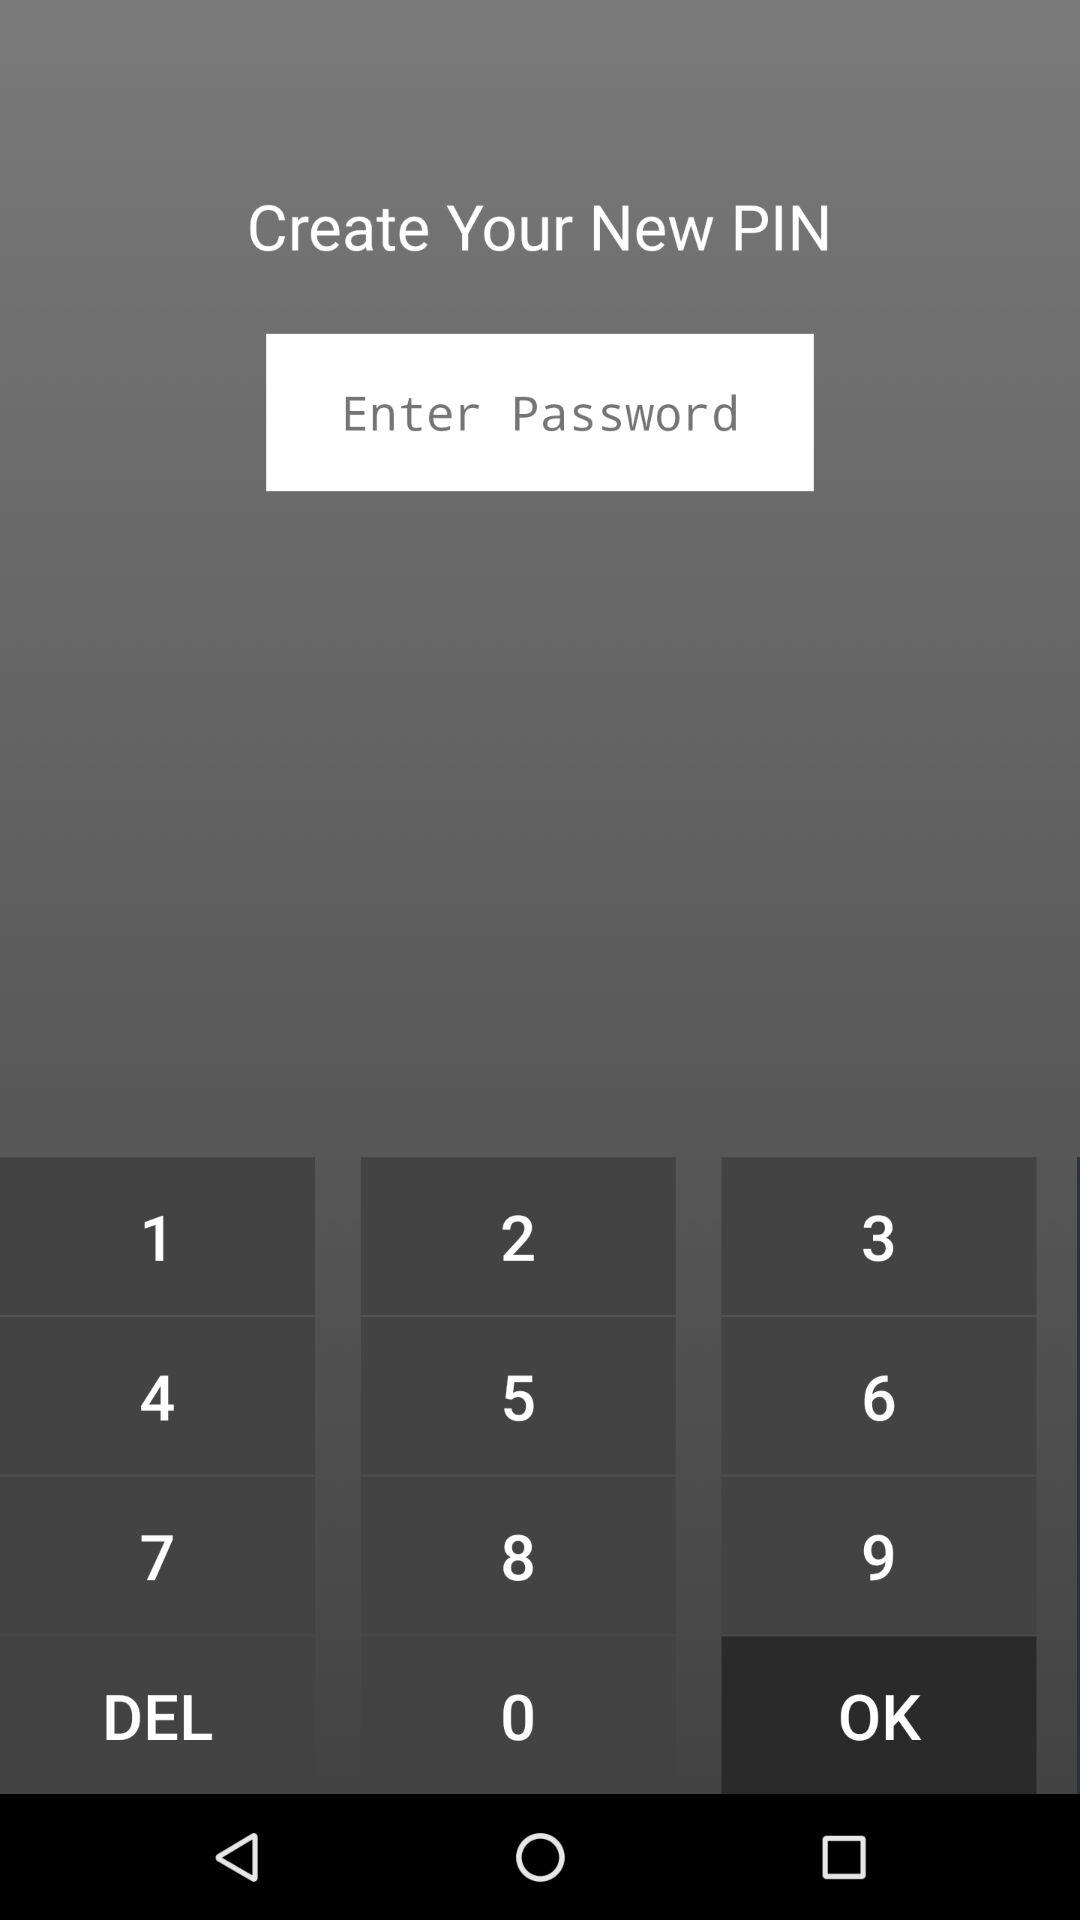  Describe the element at coordinates (878, 1714) in the screenshot. I see `choose ok icon` at that location.